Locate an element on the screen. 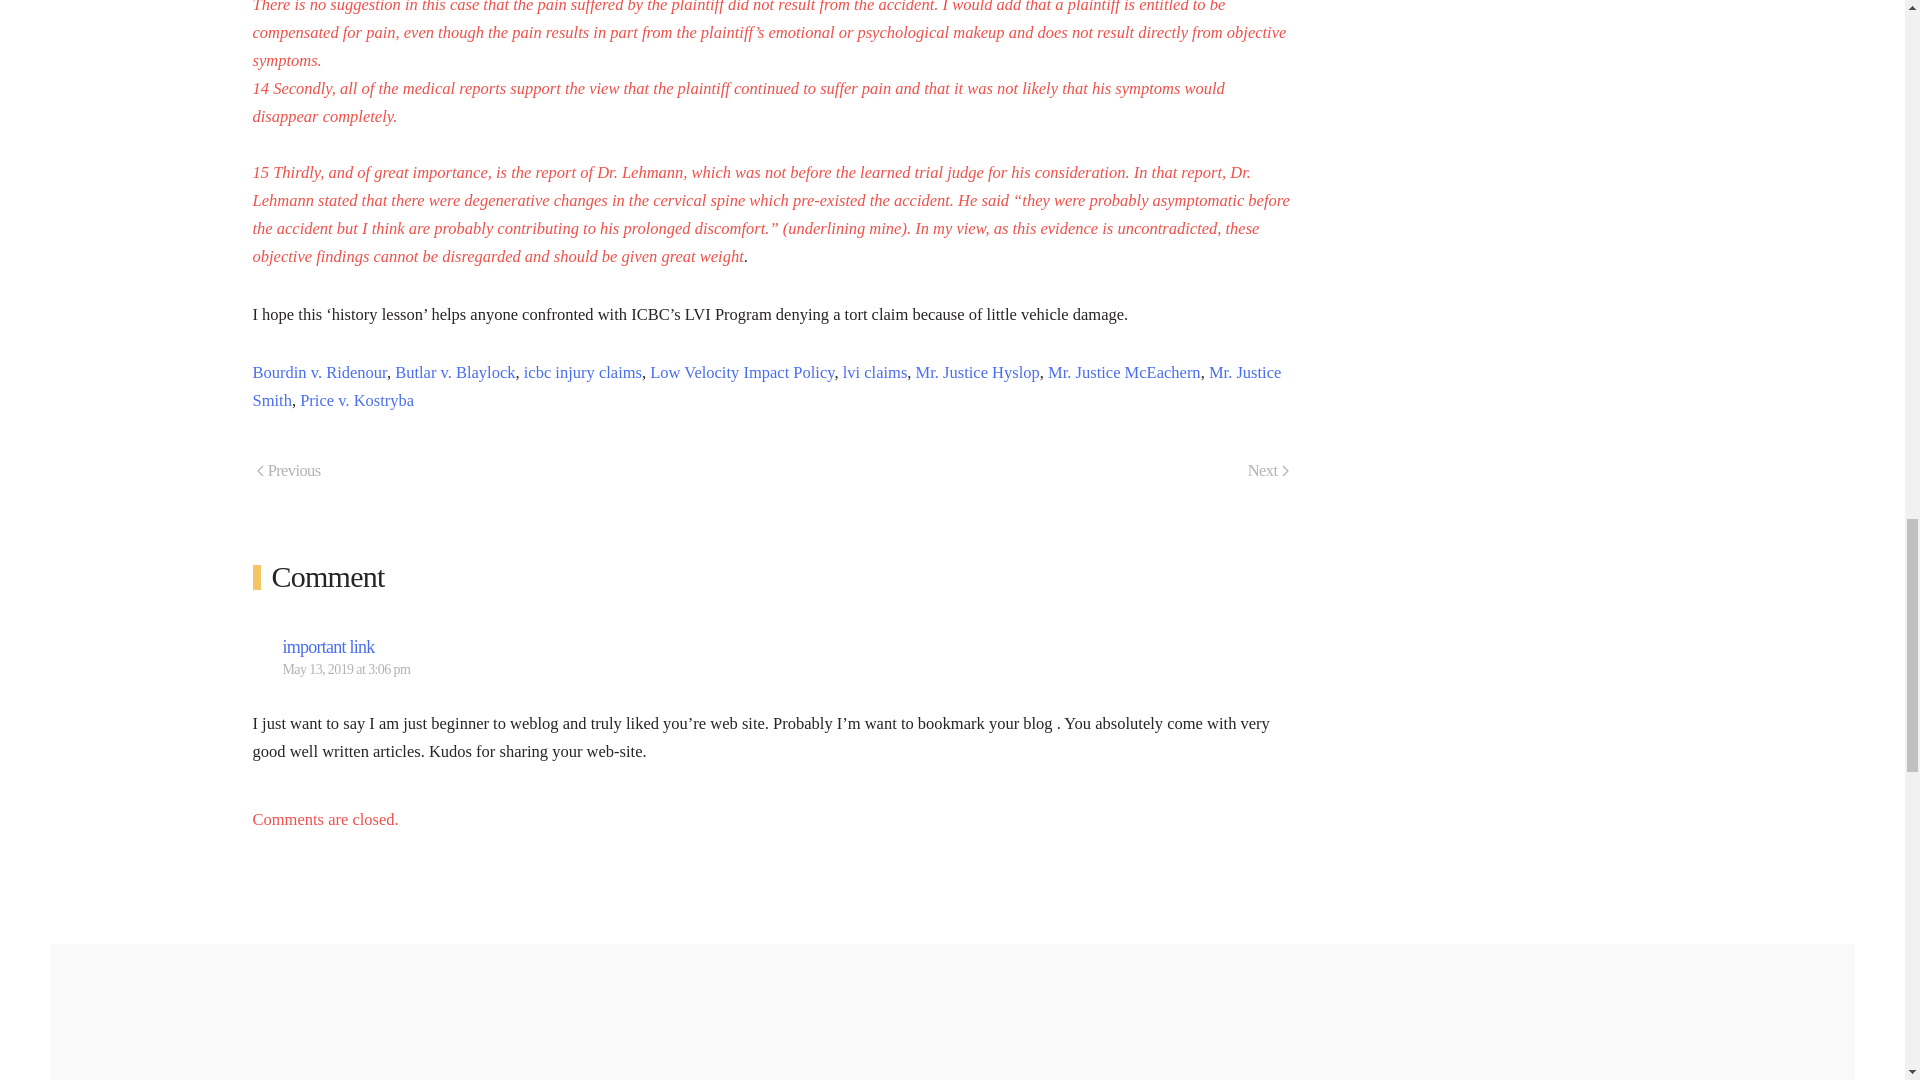 Image resolution: width=1920 pixels, height=1080 pixels. Butlar v. Blaylock is located at coordinates (454, 372).